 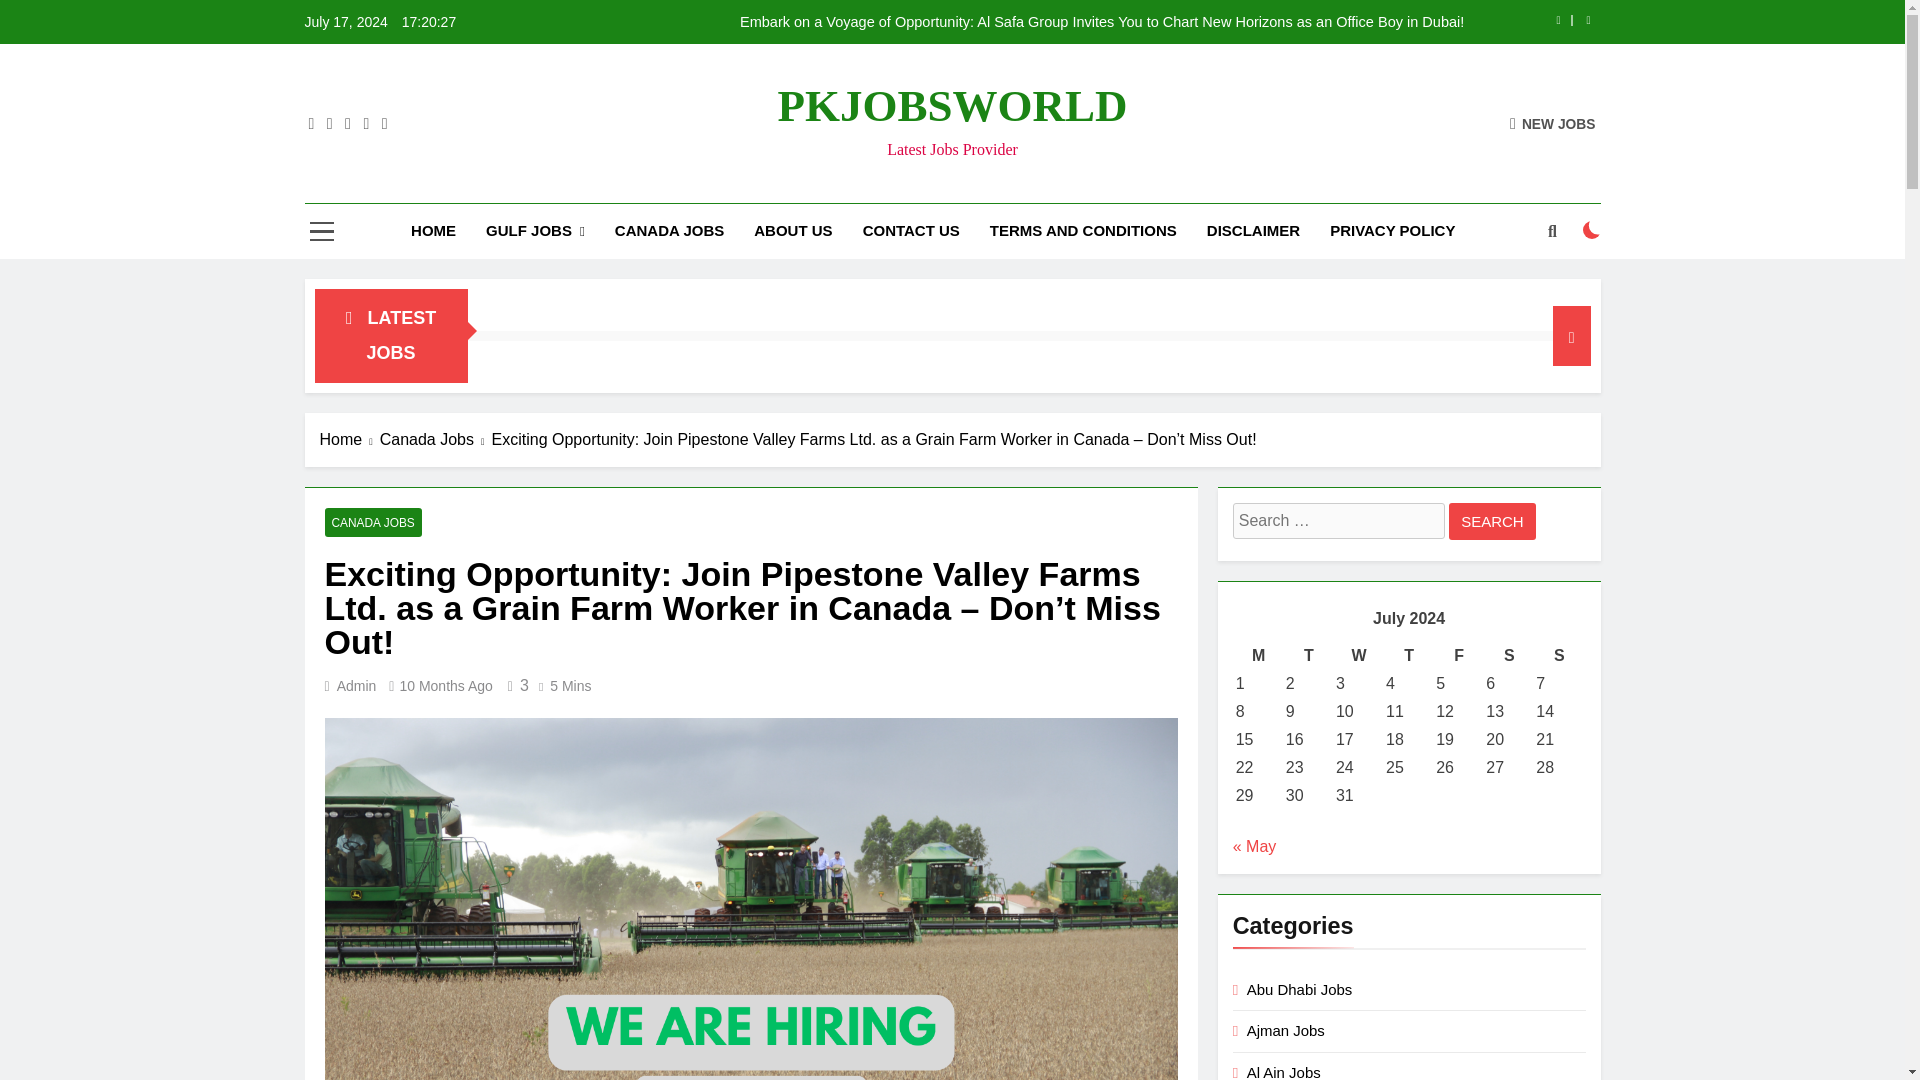 What do you see at coordinates (1508, 655) in the screenshot?
I see `Saturday` at bounding box center [1508, 655].